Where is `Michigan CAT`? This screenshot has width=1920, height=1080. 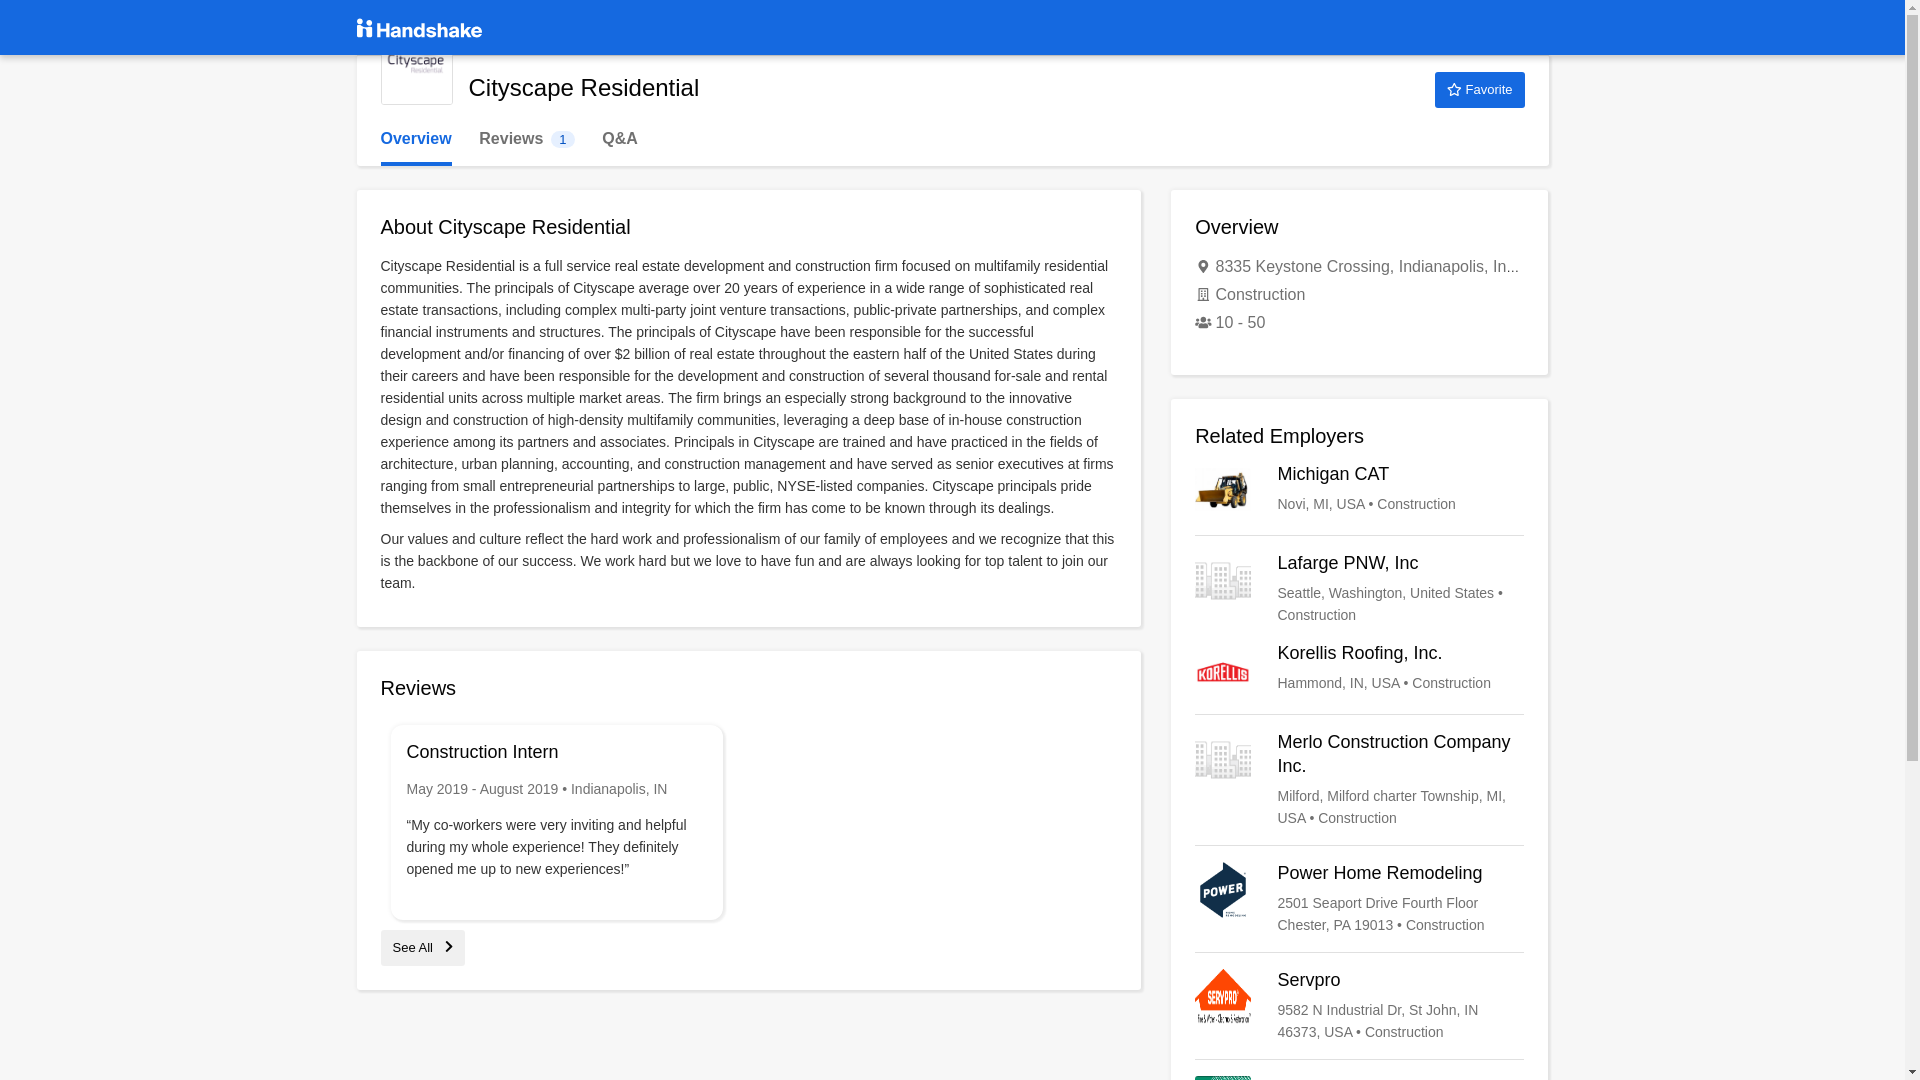 Michigan CAT is located at coordinates (1359, 1078).